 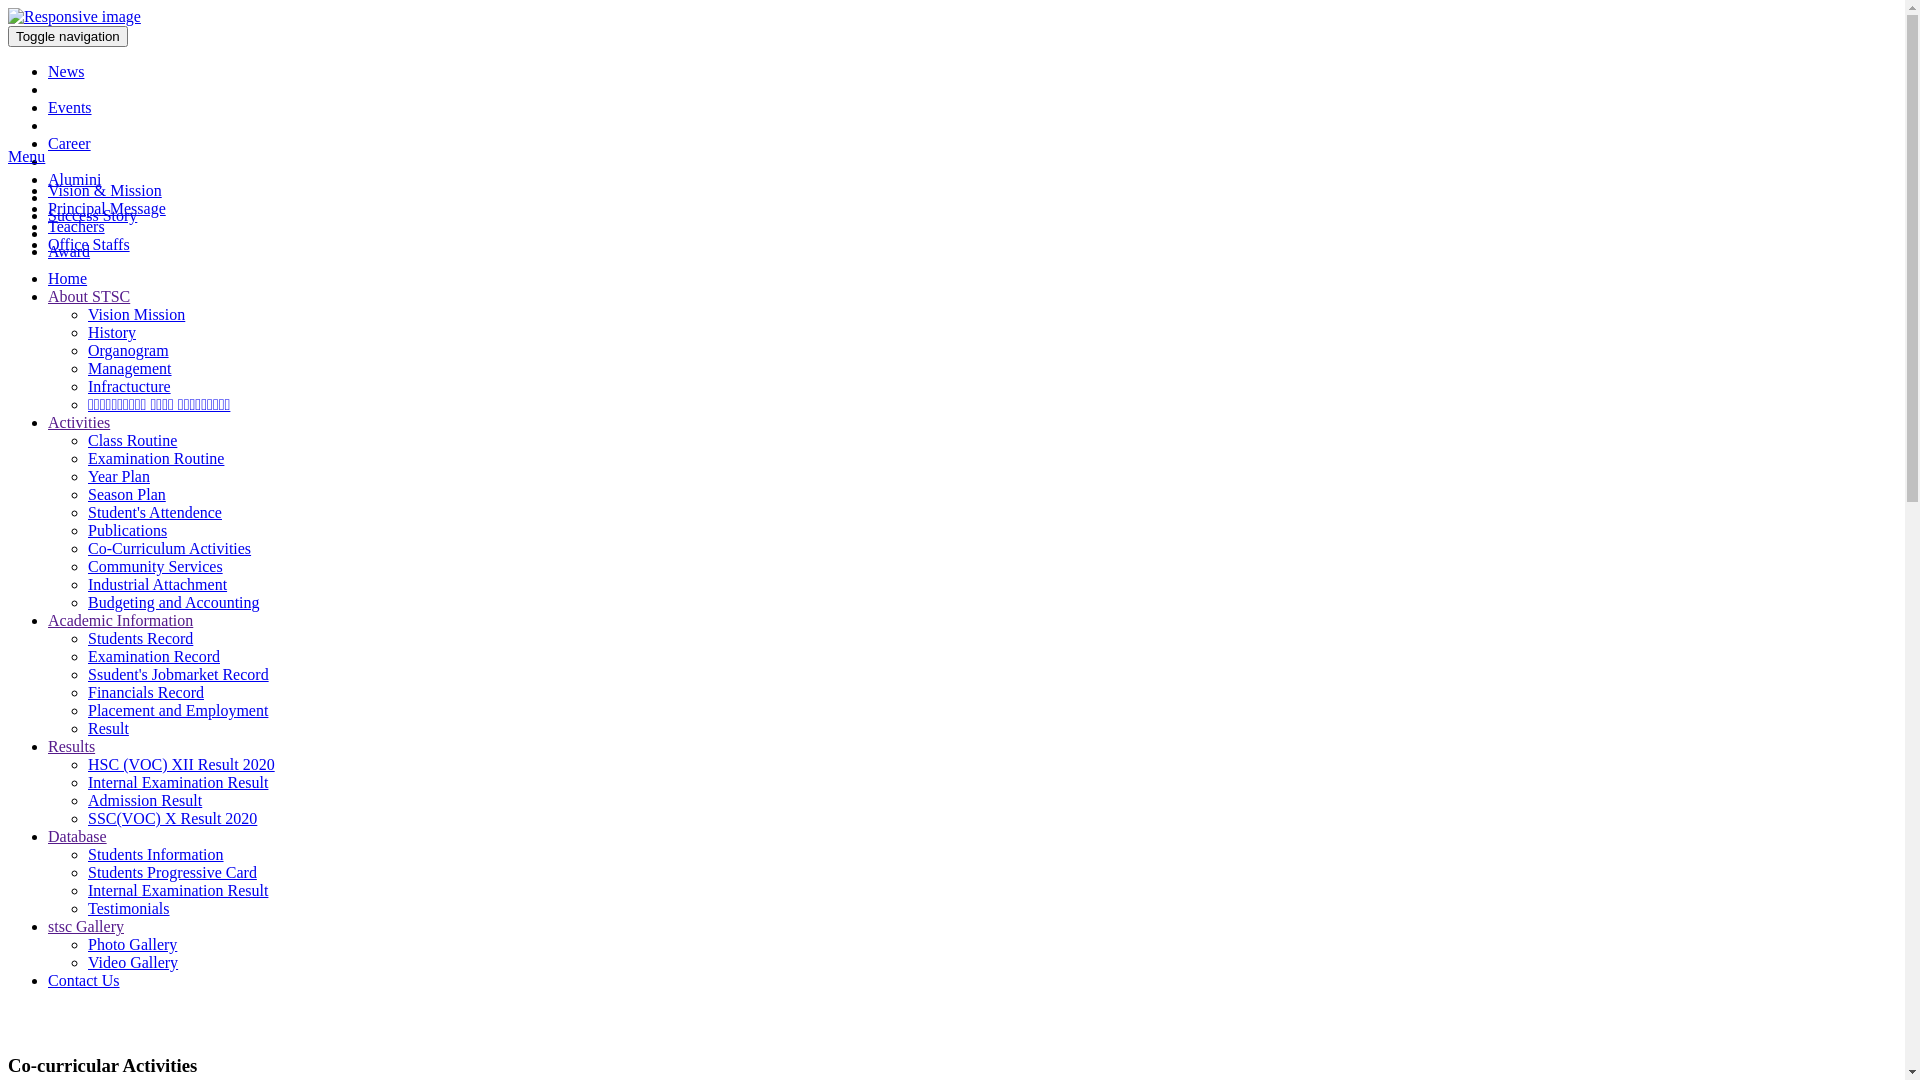 What do you see at coordinates (172, 818) in the screenshot?
I see `SSC(VOC) X Result 2020` at bounding box center [172, 818].